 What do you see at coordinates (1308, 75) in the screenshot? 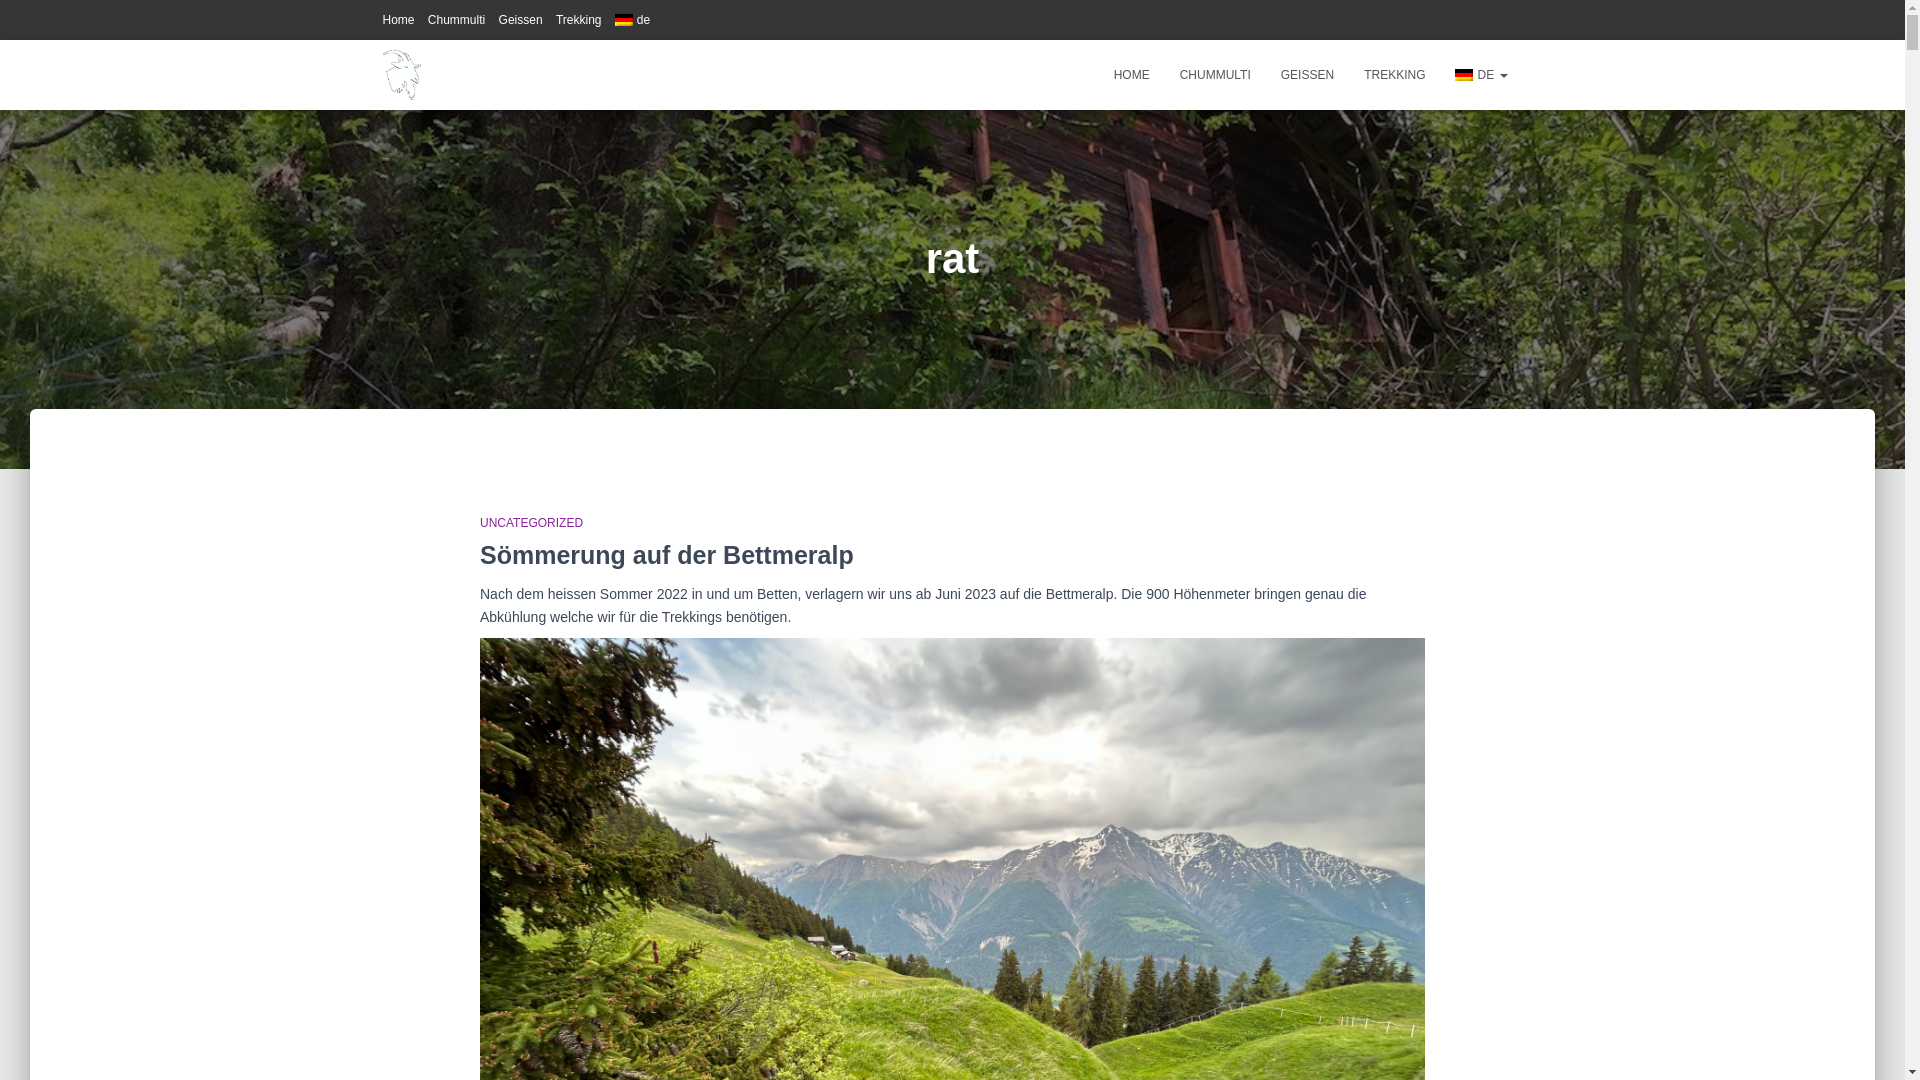
I see `GEISSEN` at bounding box center [1308, 75].